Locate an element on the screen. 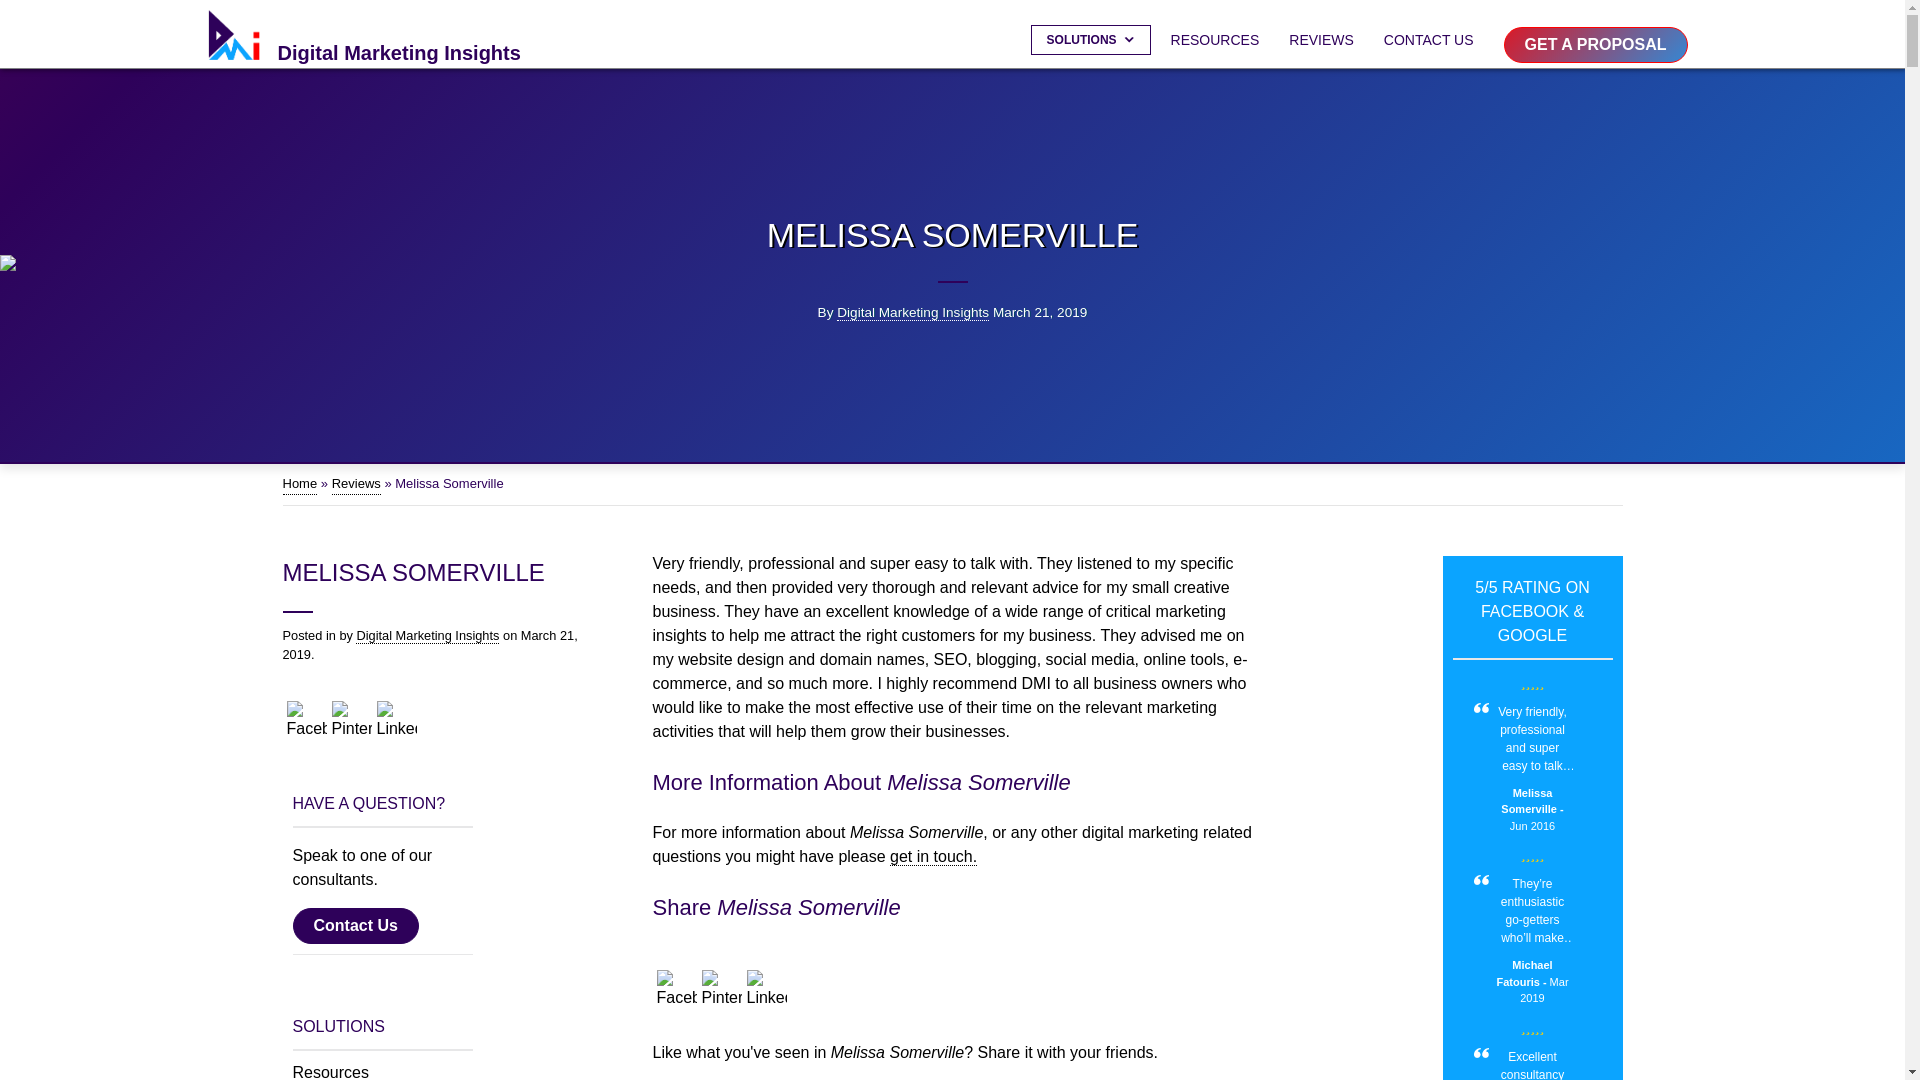 The width and height of the screenshot is (1920, 1080). Facebook is located at coordinates (306, 720).